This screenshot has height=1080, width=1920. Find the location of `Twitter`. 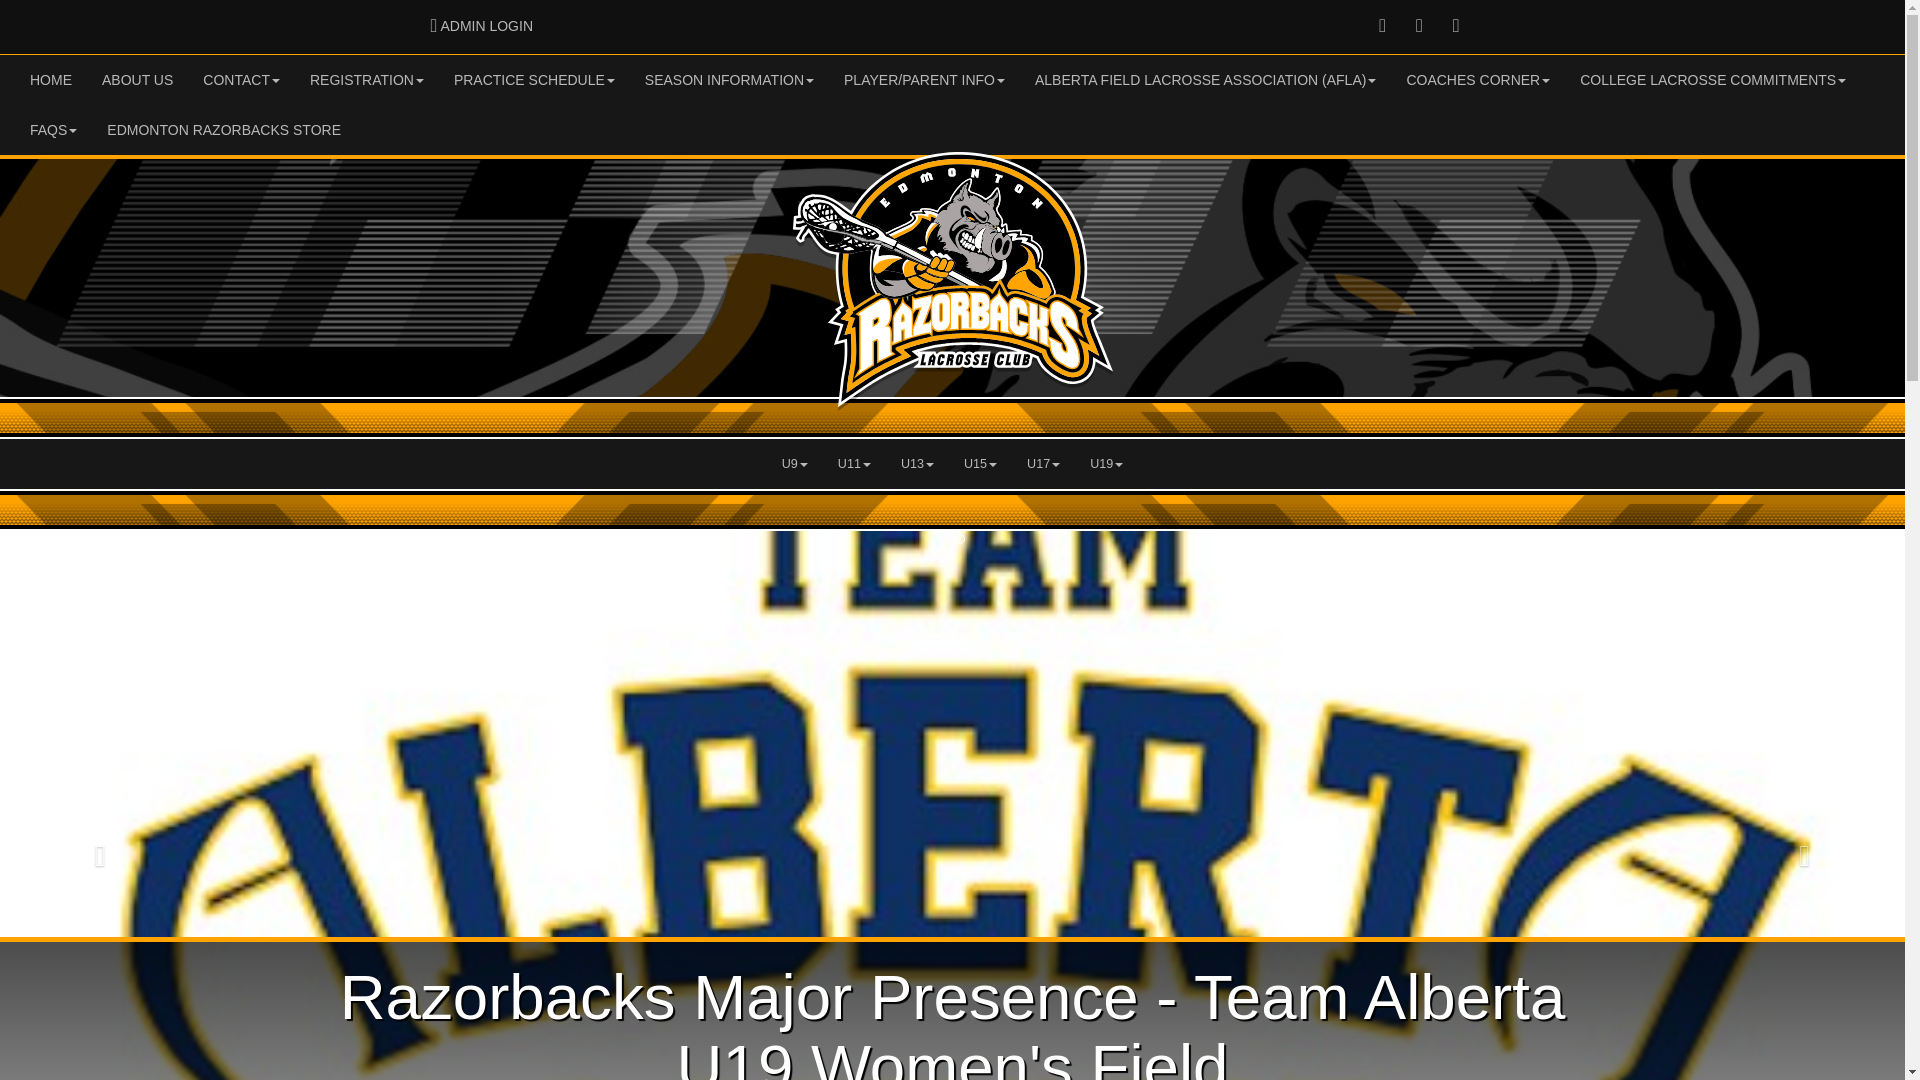

Twitter is located at coordinates (242, 80).